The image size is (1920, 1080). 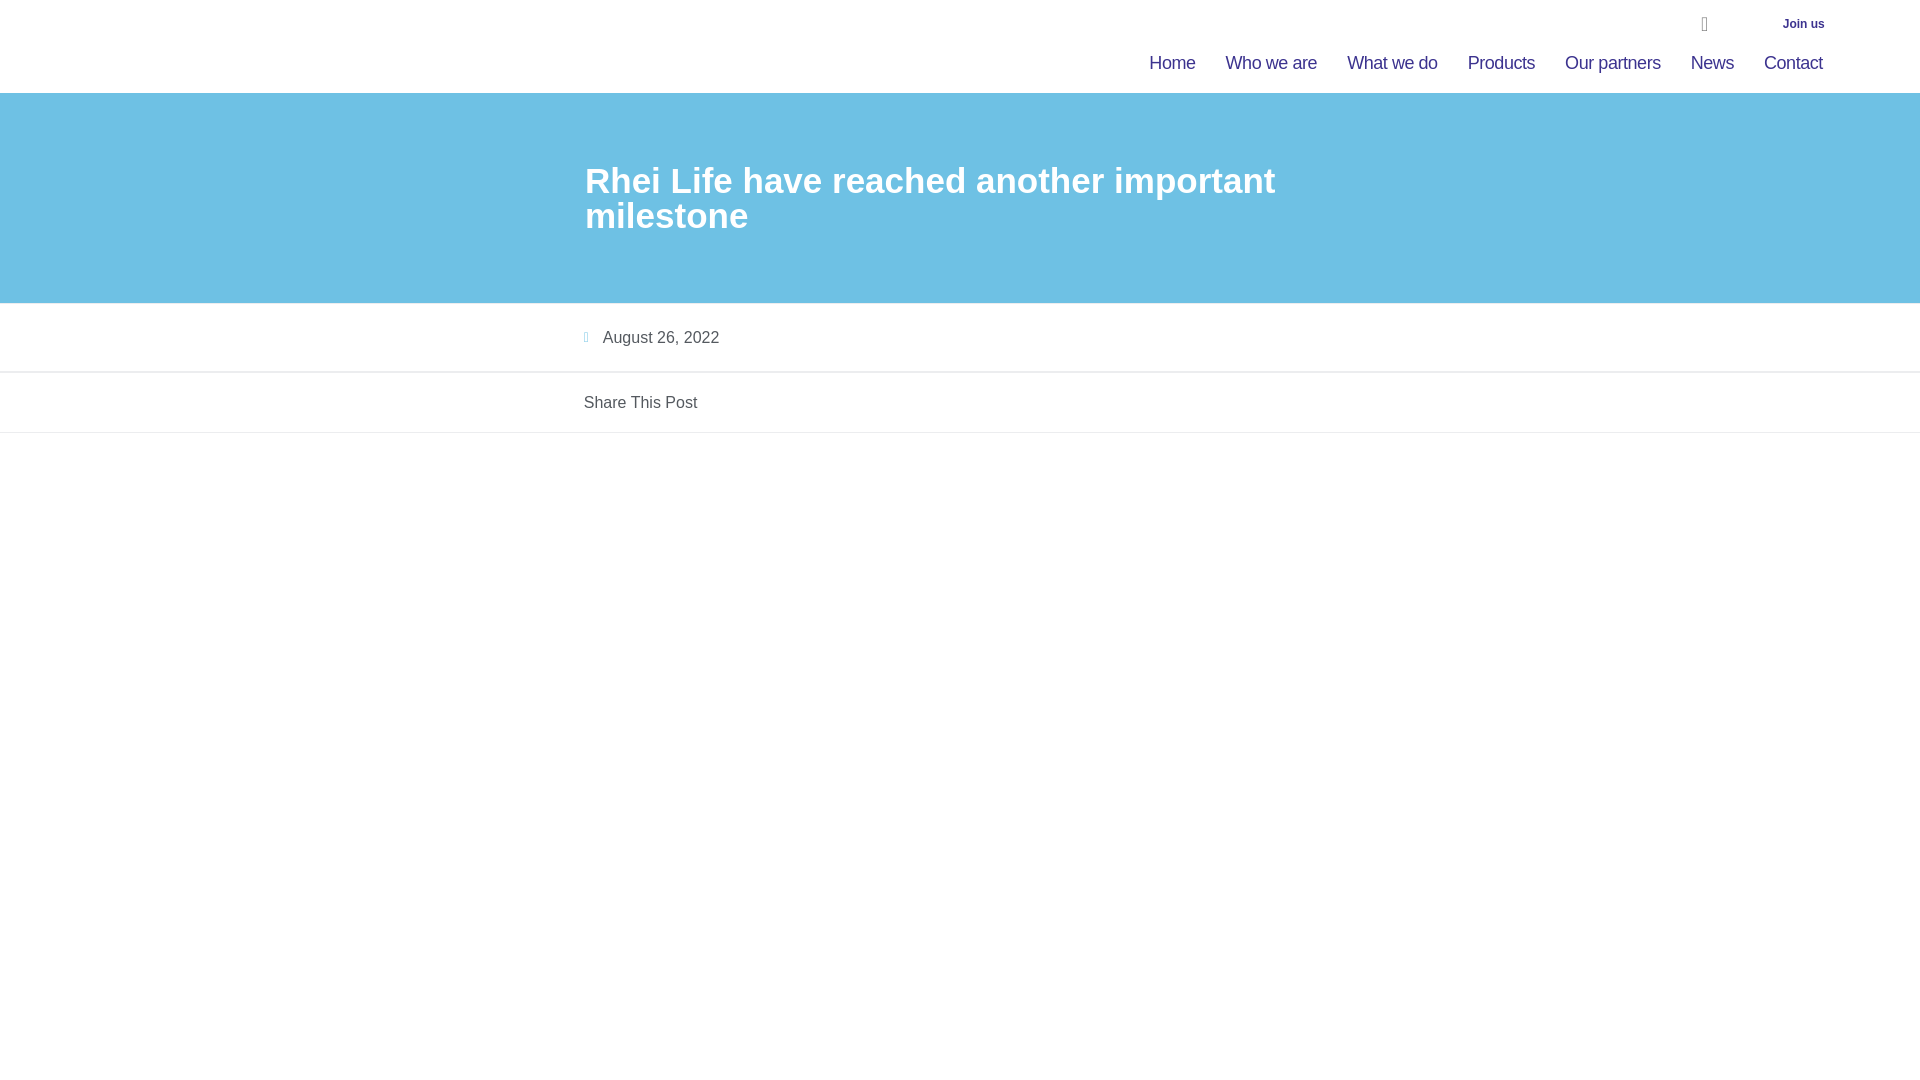 What do you see at coordinates (1501, 62) in the screenshot?
I see `Products` at bounding box center [1501, 62].